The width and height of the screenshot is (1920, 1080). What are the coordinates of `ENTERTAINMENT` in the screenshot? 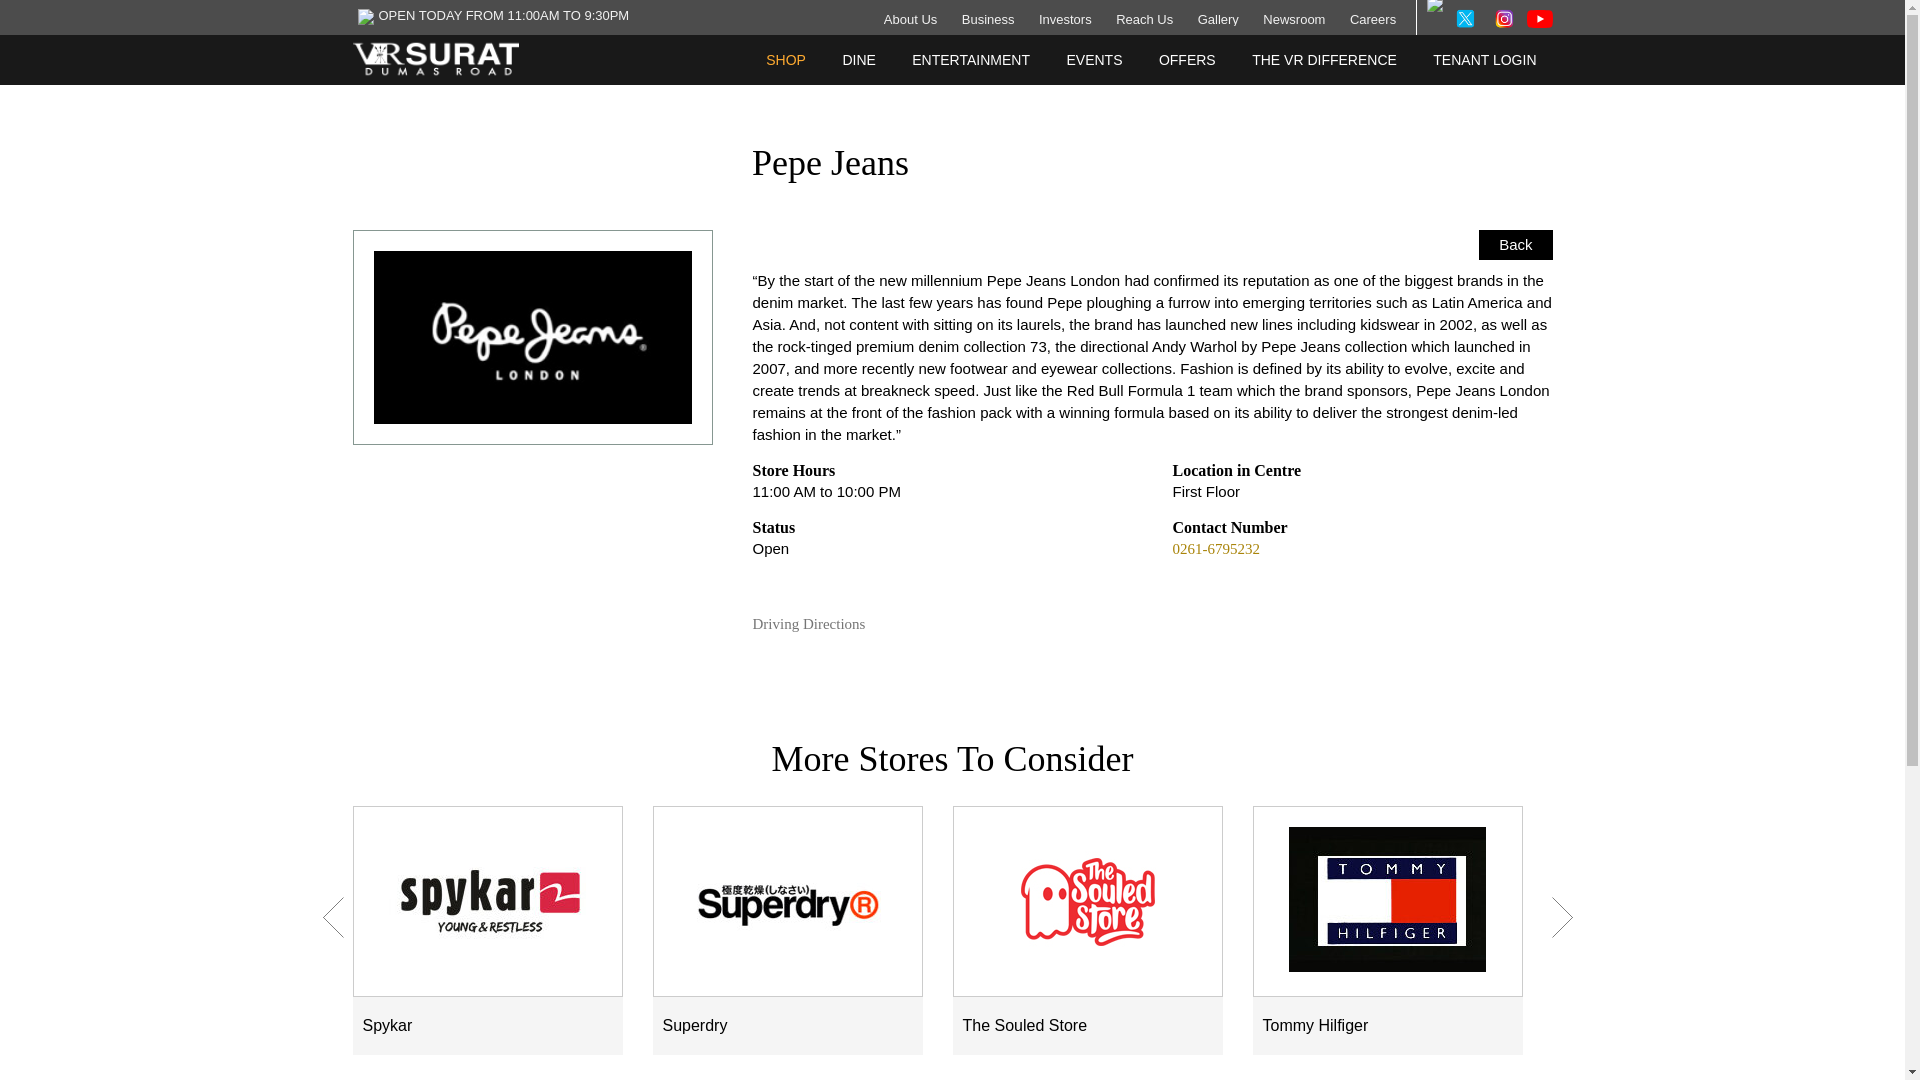 It's located at (971, 60).